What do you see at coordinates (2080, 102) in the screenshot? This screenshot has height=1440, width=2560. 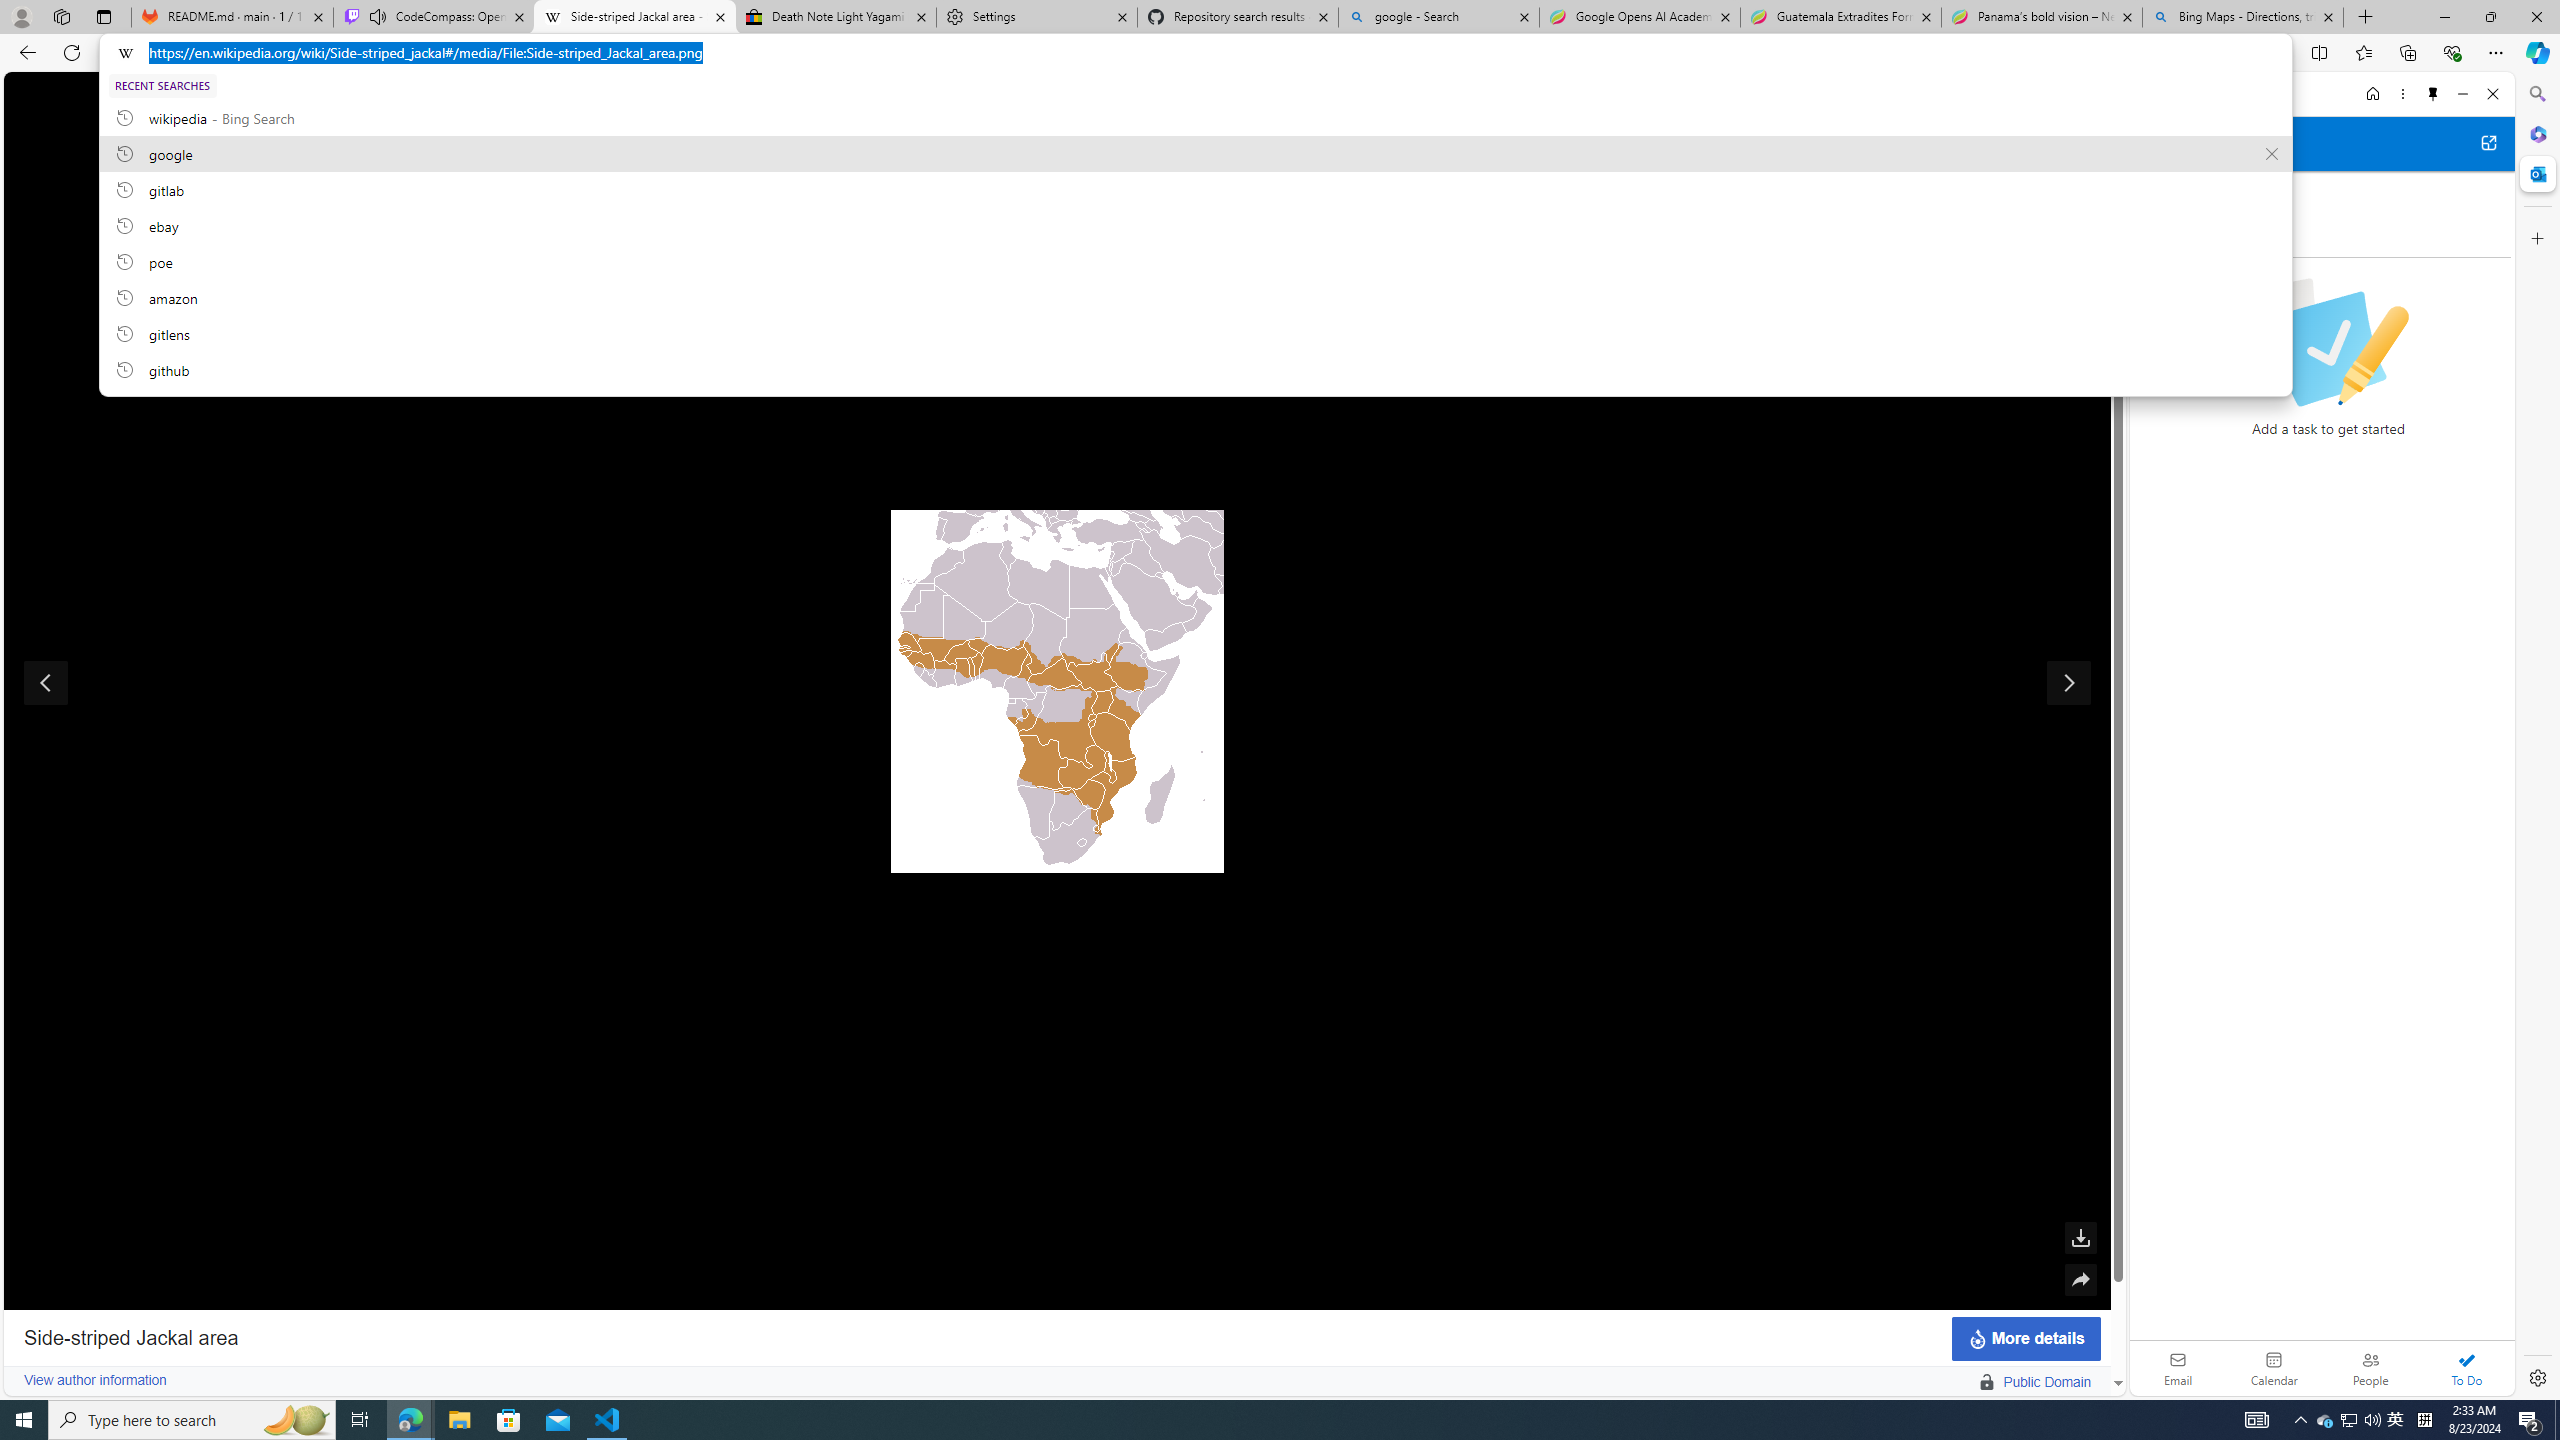 I see `Close this tool (Esc)` at bounding box center [2080, 102].